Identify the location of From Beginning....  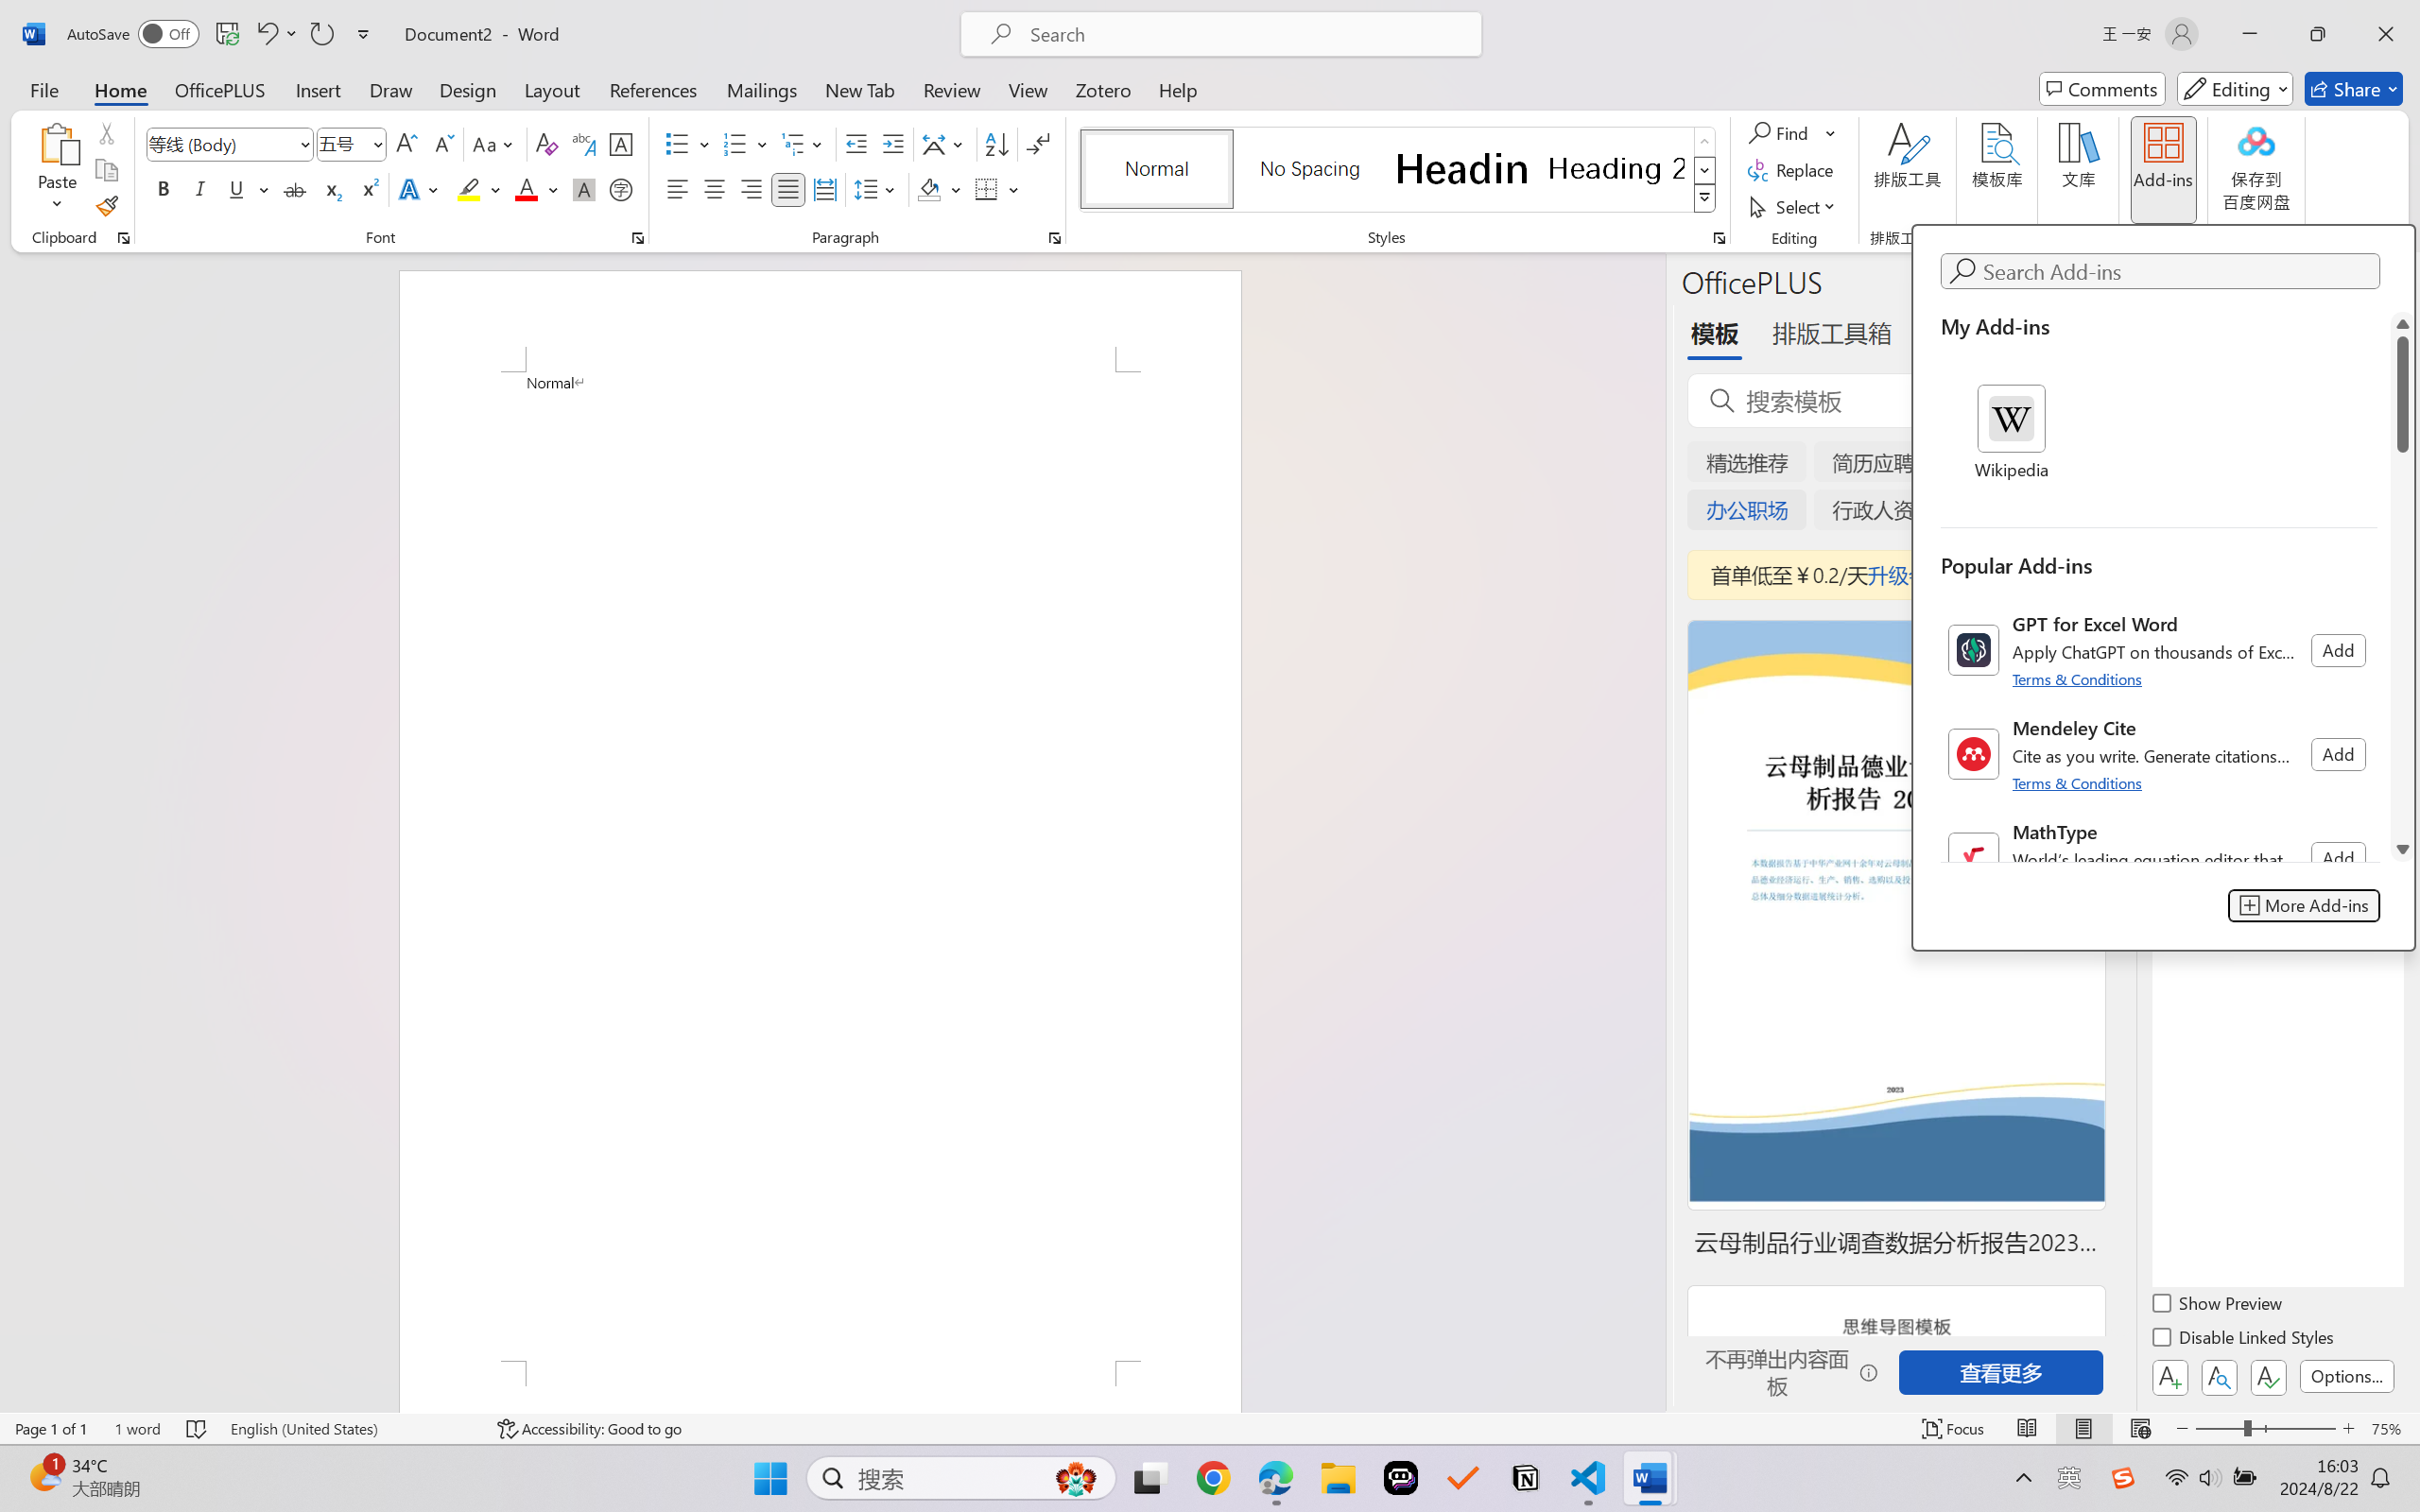
(148, 109).